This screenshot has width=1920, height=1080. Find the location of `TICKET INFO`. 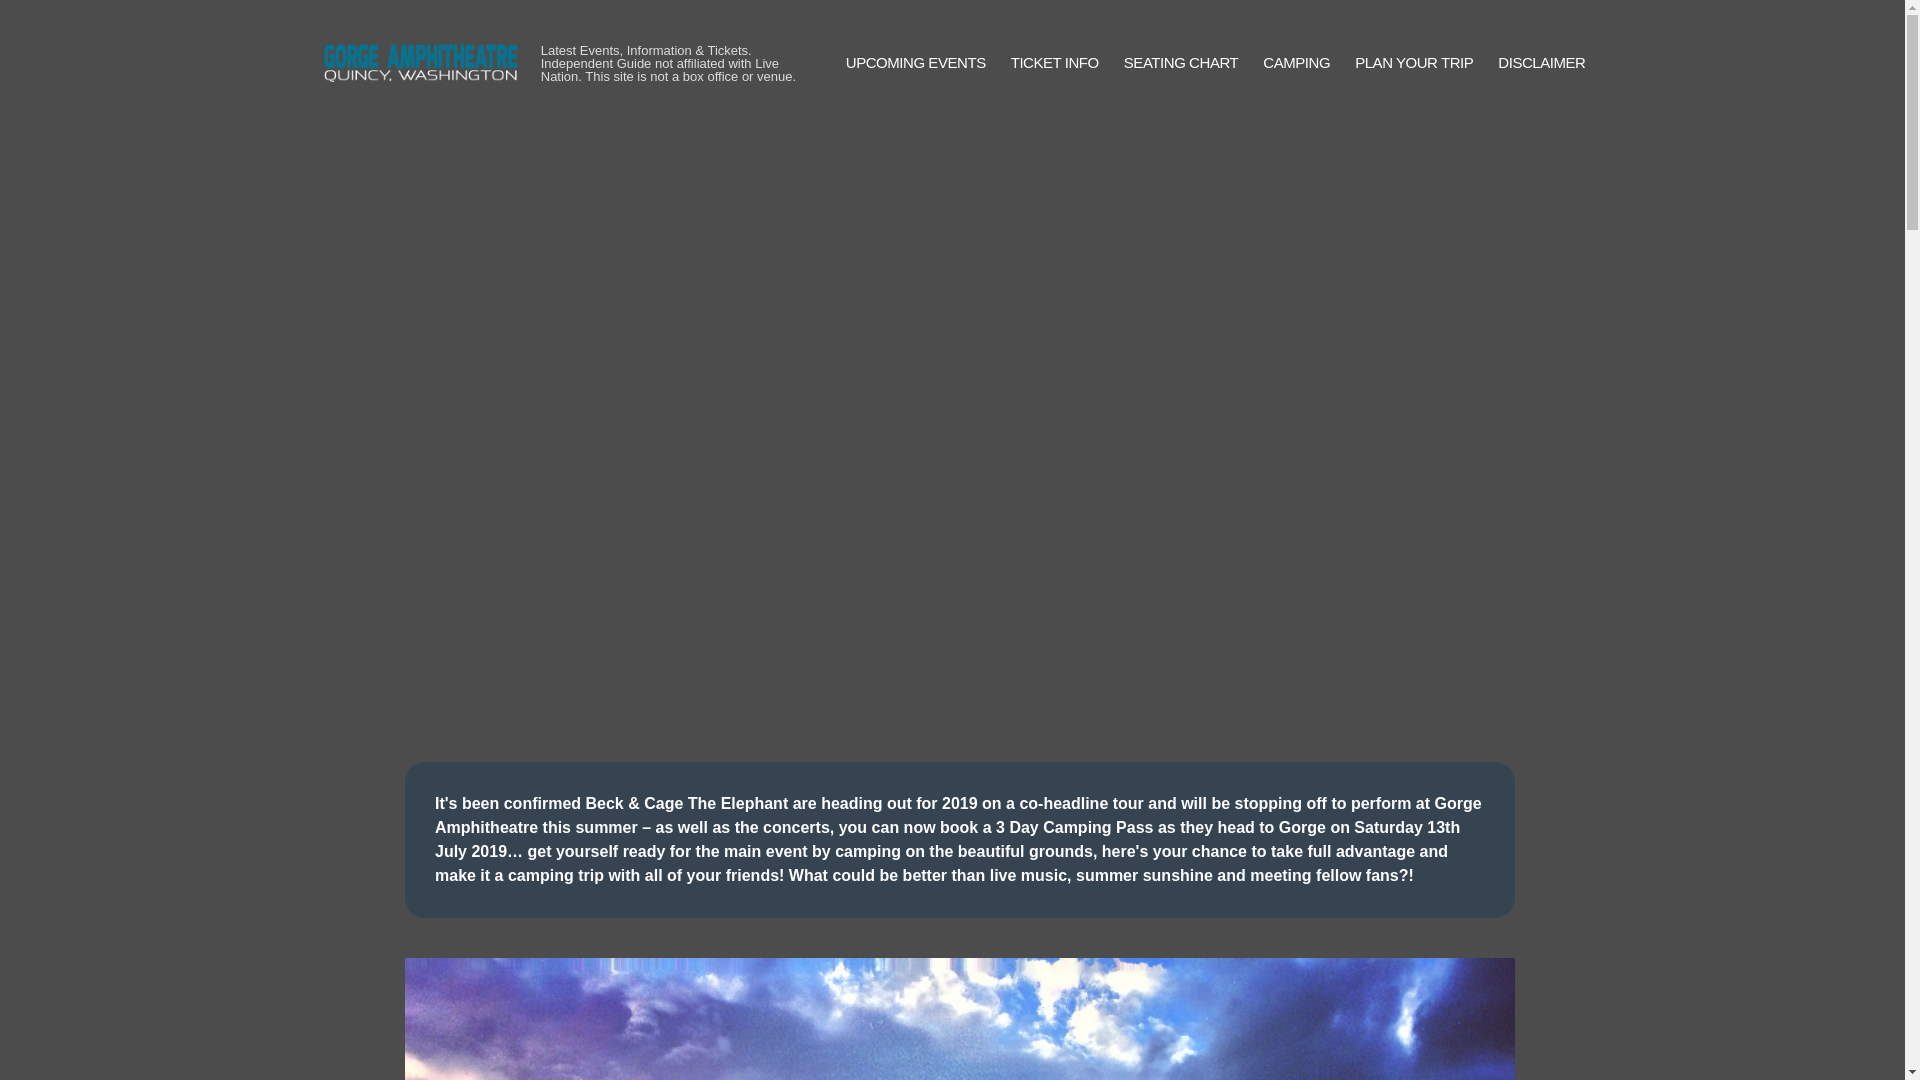

TICKET INFO is located at coordinates (1054, 62).